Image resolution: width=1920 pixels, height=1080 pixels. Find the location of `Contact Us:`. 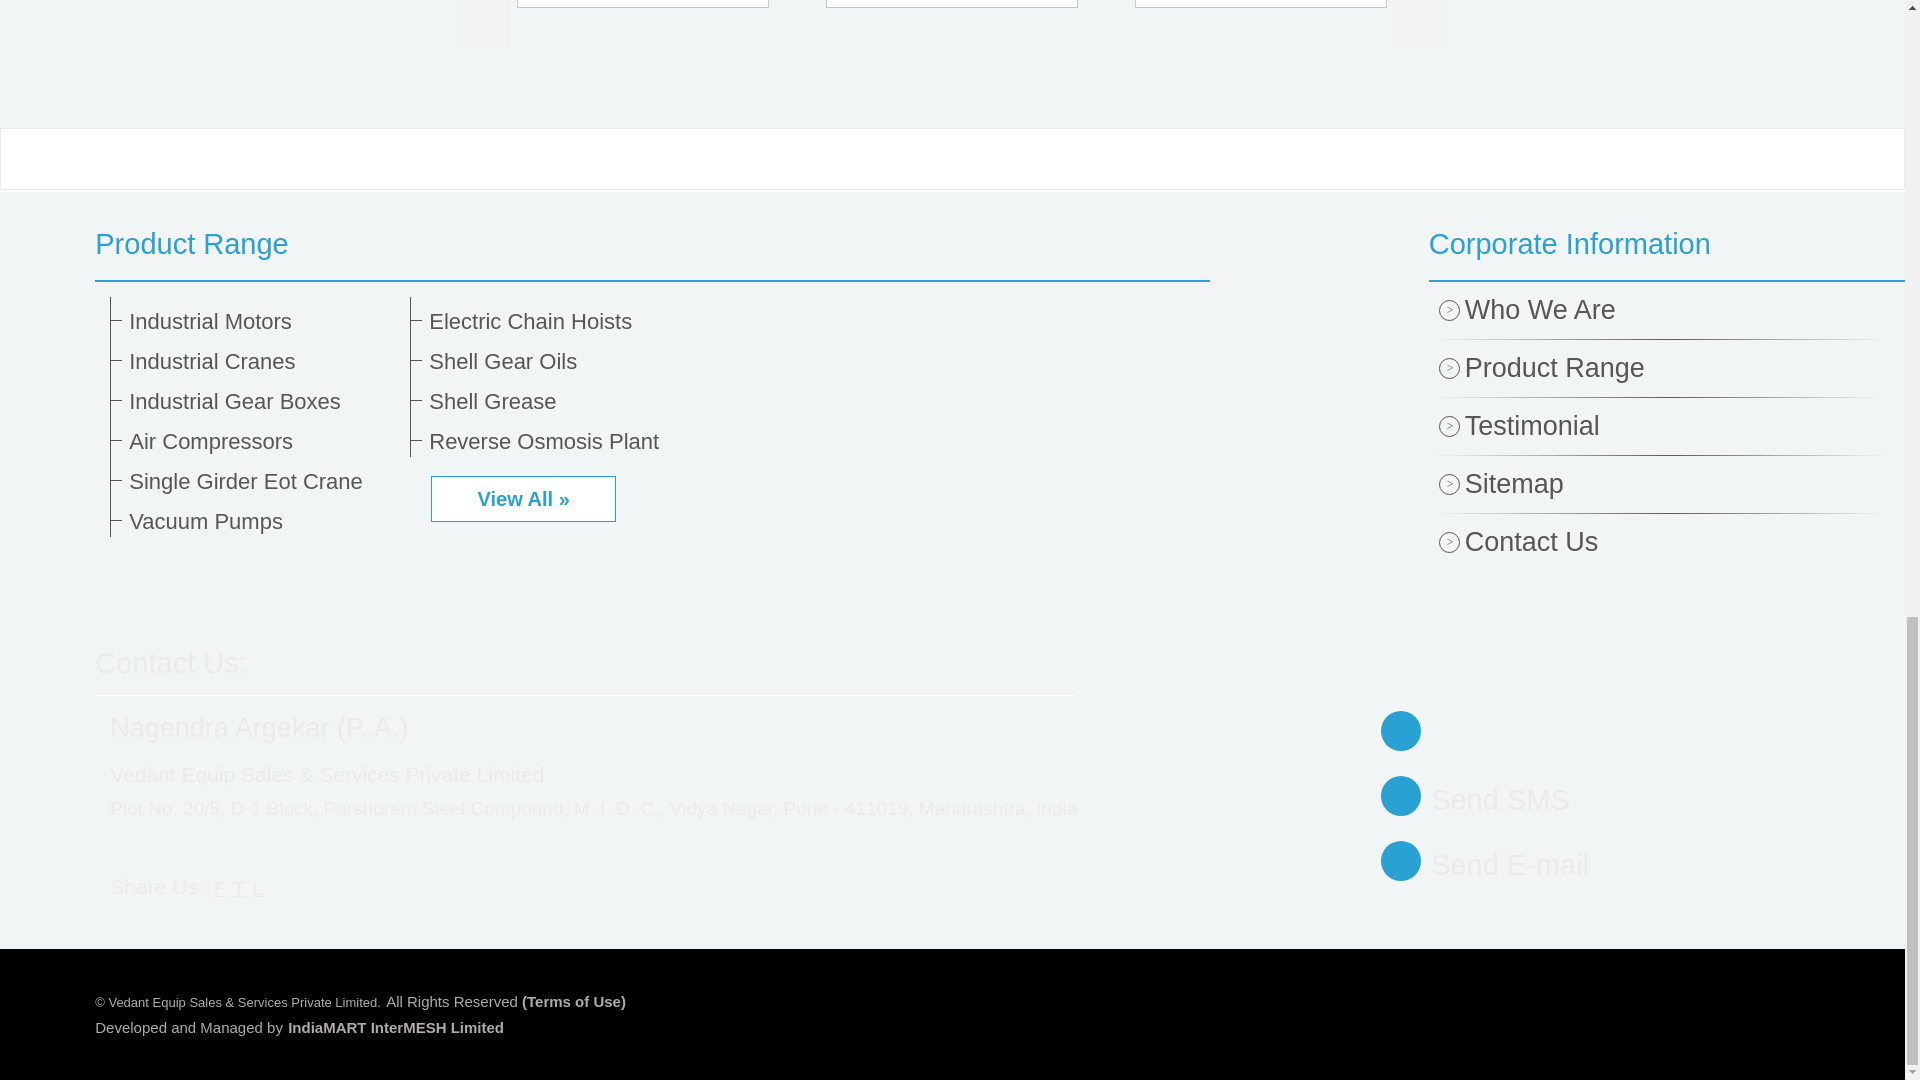

Contact Us: is located at coordinates (170, 662).